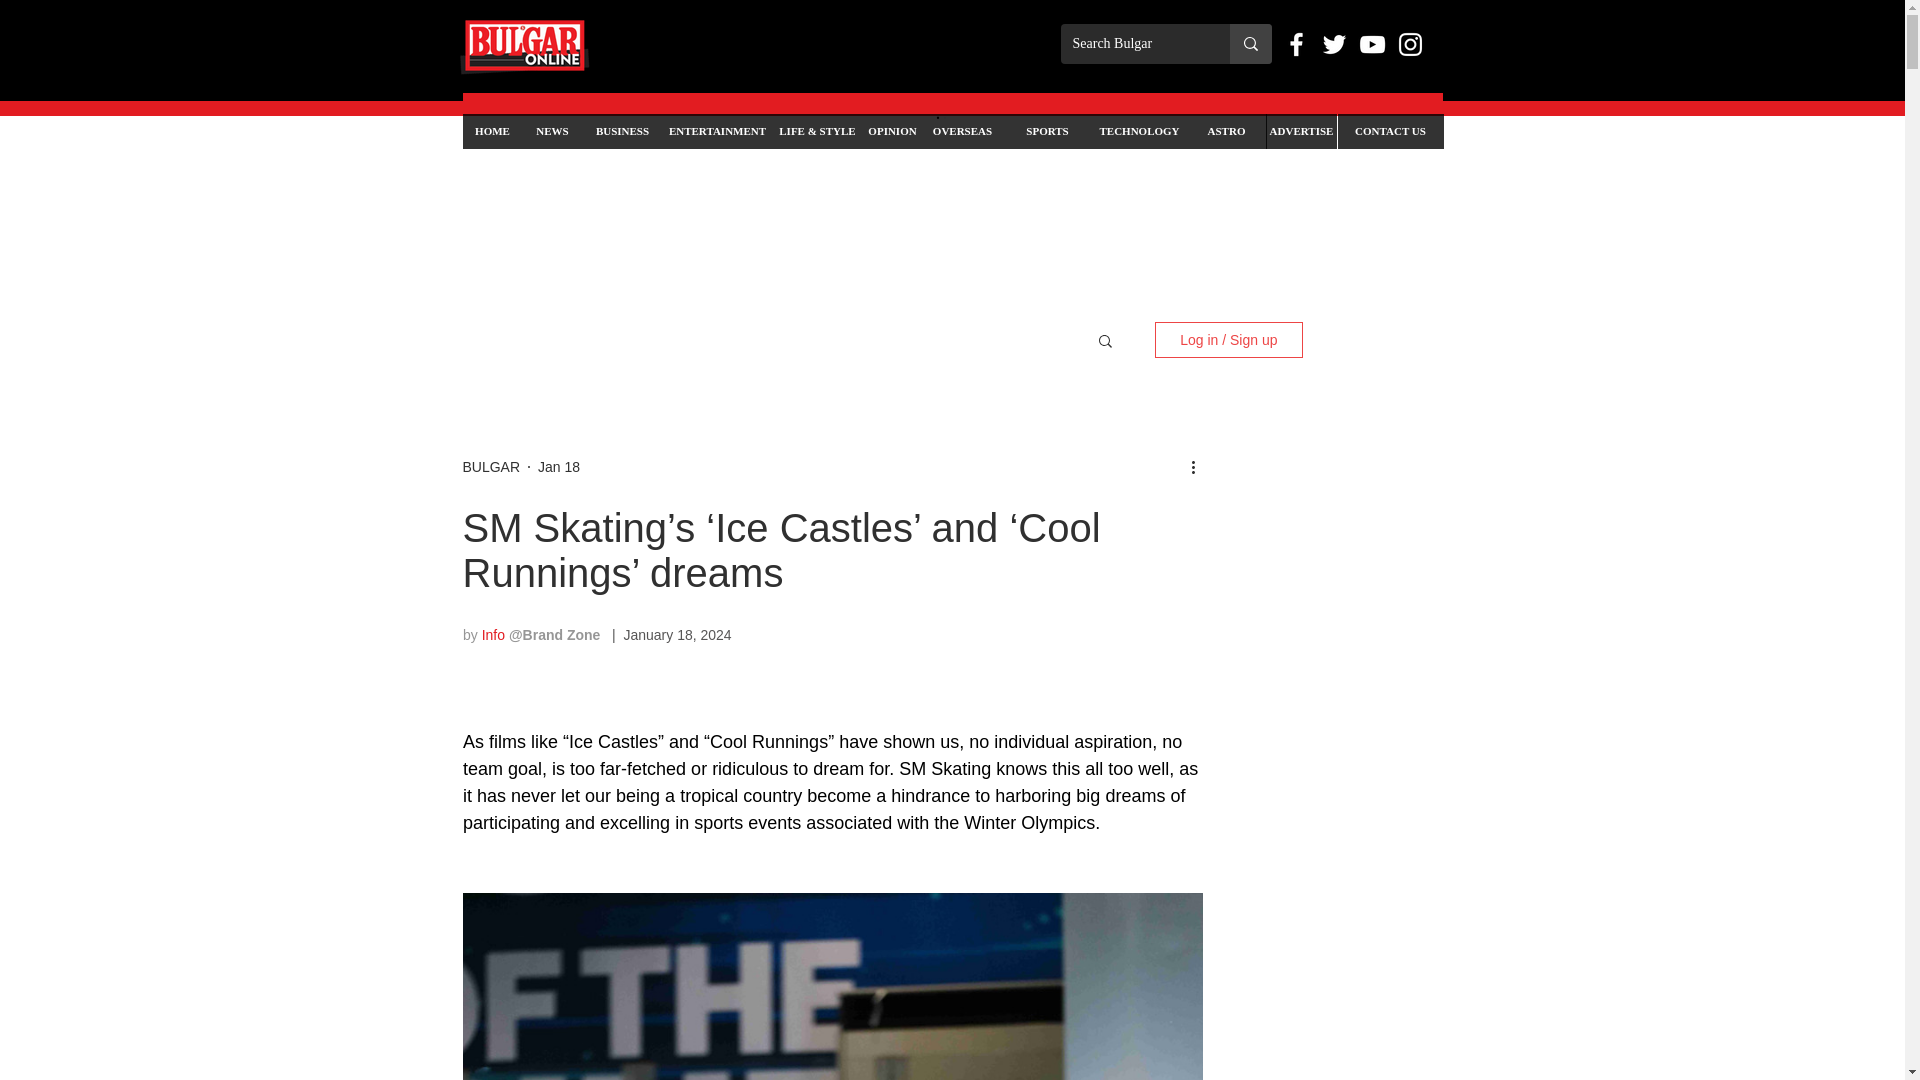 The height and width of the screenshot is (1080, 1920). What do you see at coordinates (1300, 132) in the screenshot?
I see `ADVERTISE` at bounding box center [1300, 132].